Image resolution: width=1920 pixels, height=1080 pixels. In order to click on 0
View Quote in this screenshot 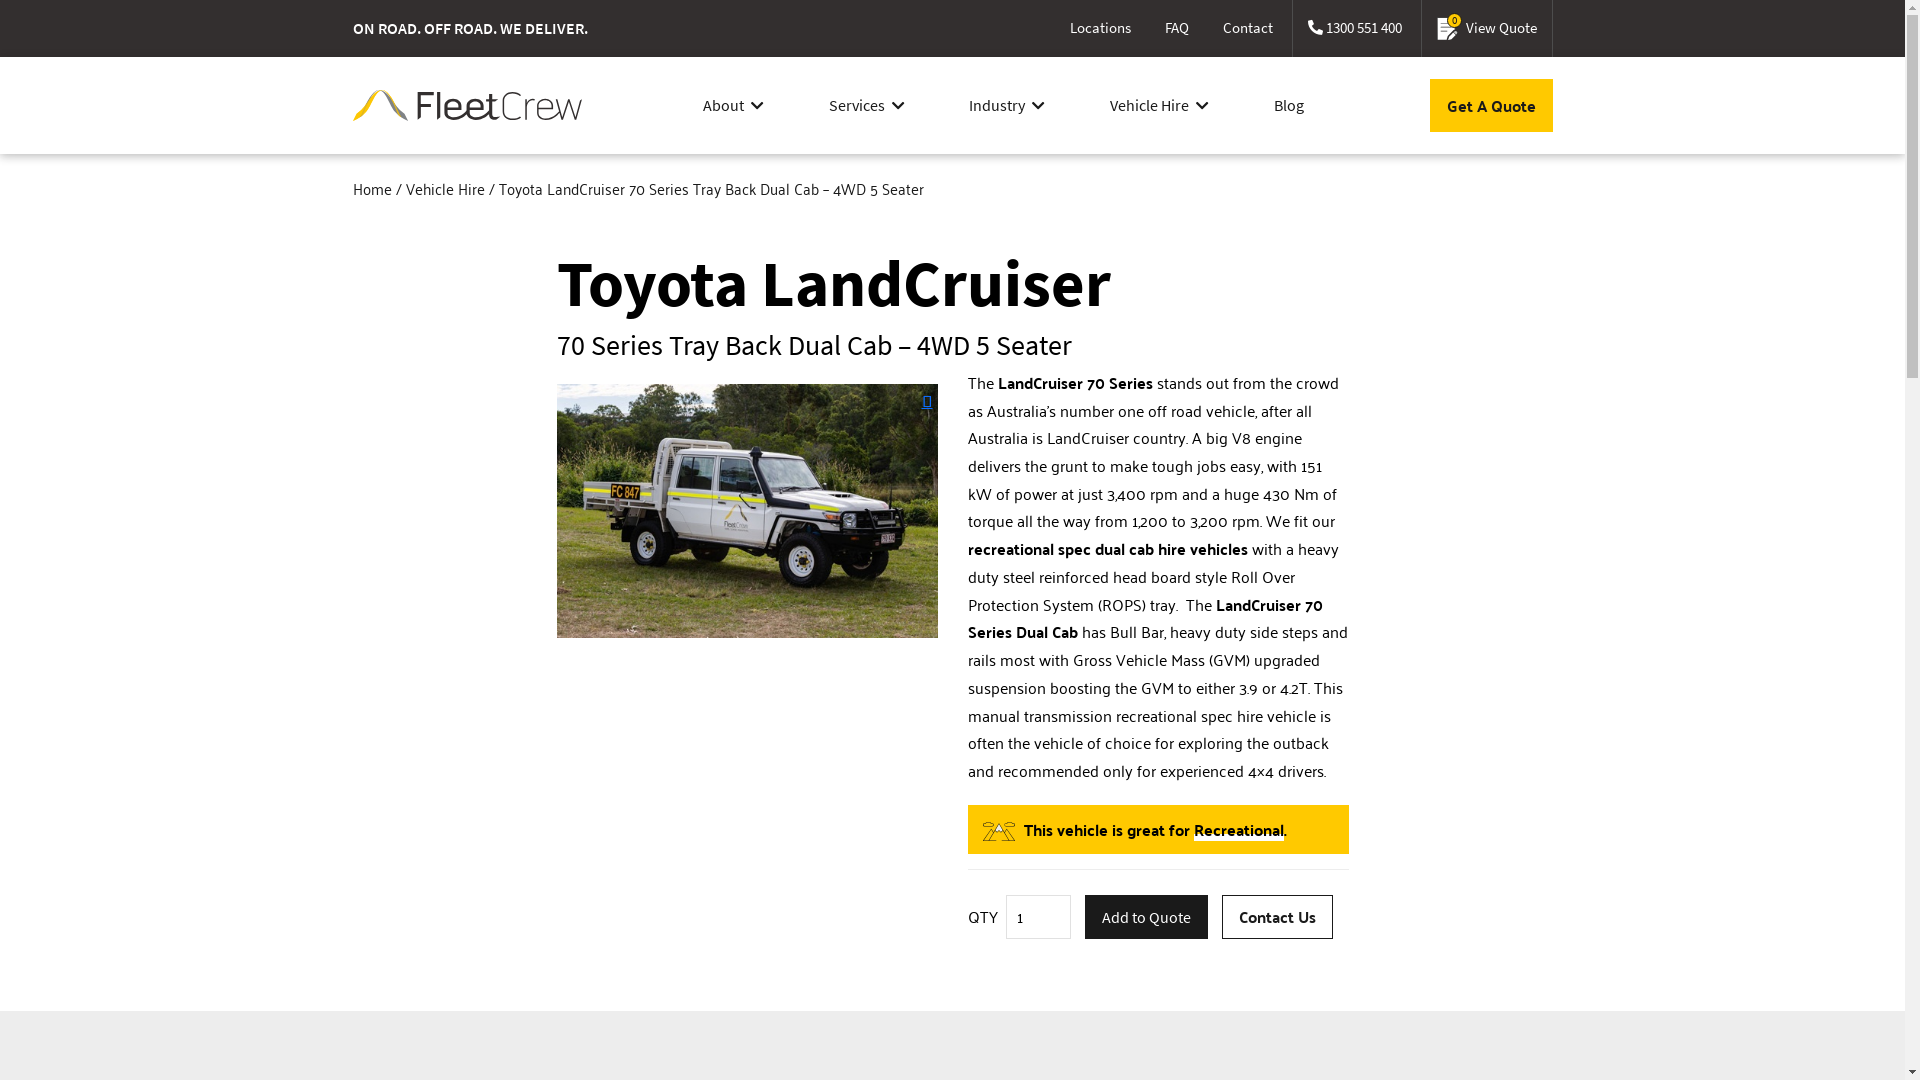, I will do `click(1486, 28)`.